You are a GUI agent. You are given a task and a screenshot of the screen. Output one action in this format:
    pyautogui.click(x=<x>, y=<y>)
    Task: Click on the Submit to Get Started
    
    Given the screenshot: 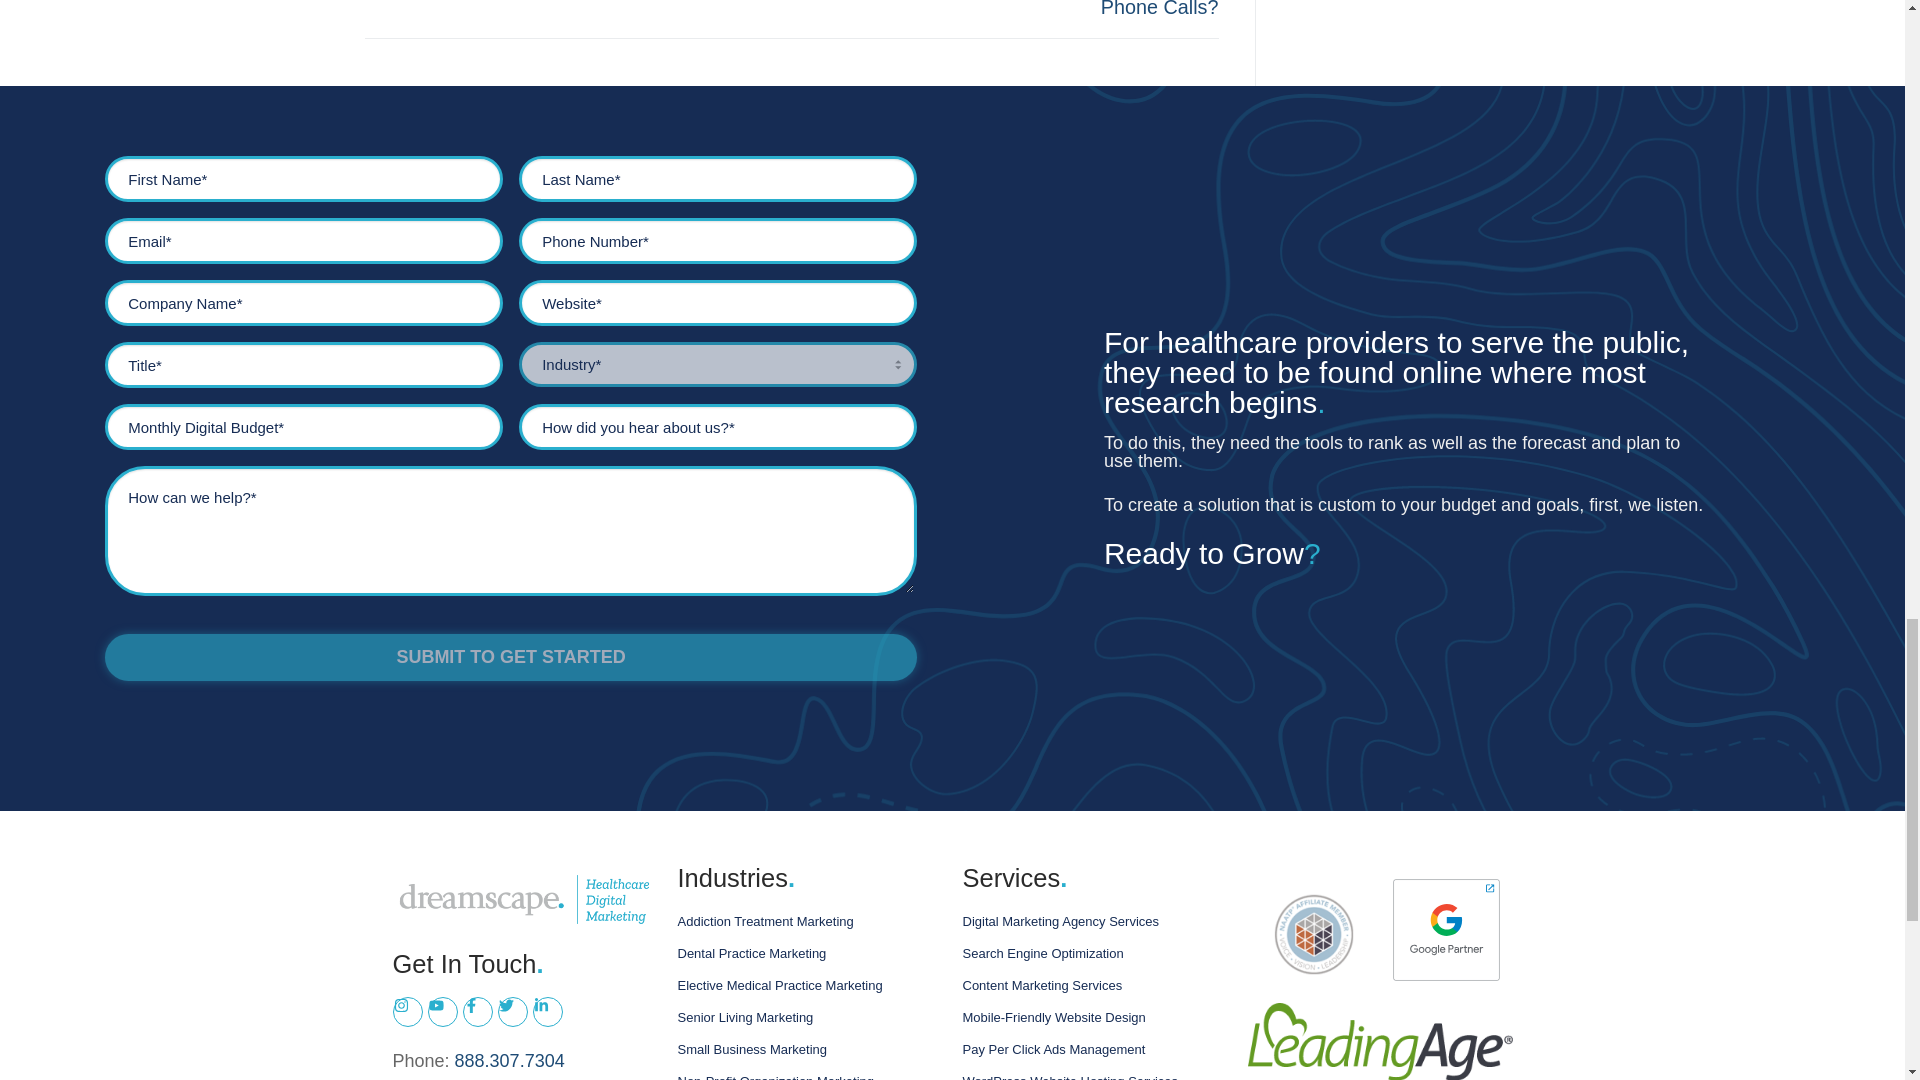 What is the action you would take?
    pyautogui.click(x=511, y=657)
    